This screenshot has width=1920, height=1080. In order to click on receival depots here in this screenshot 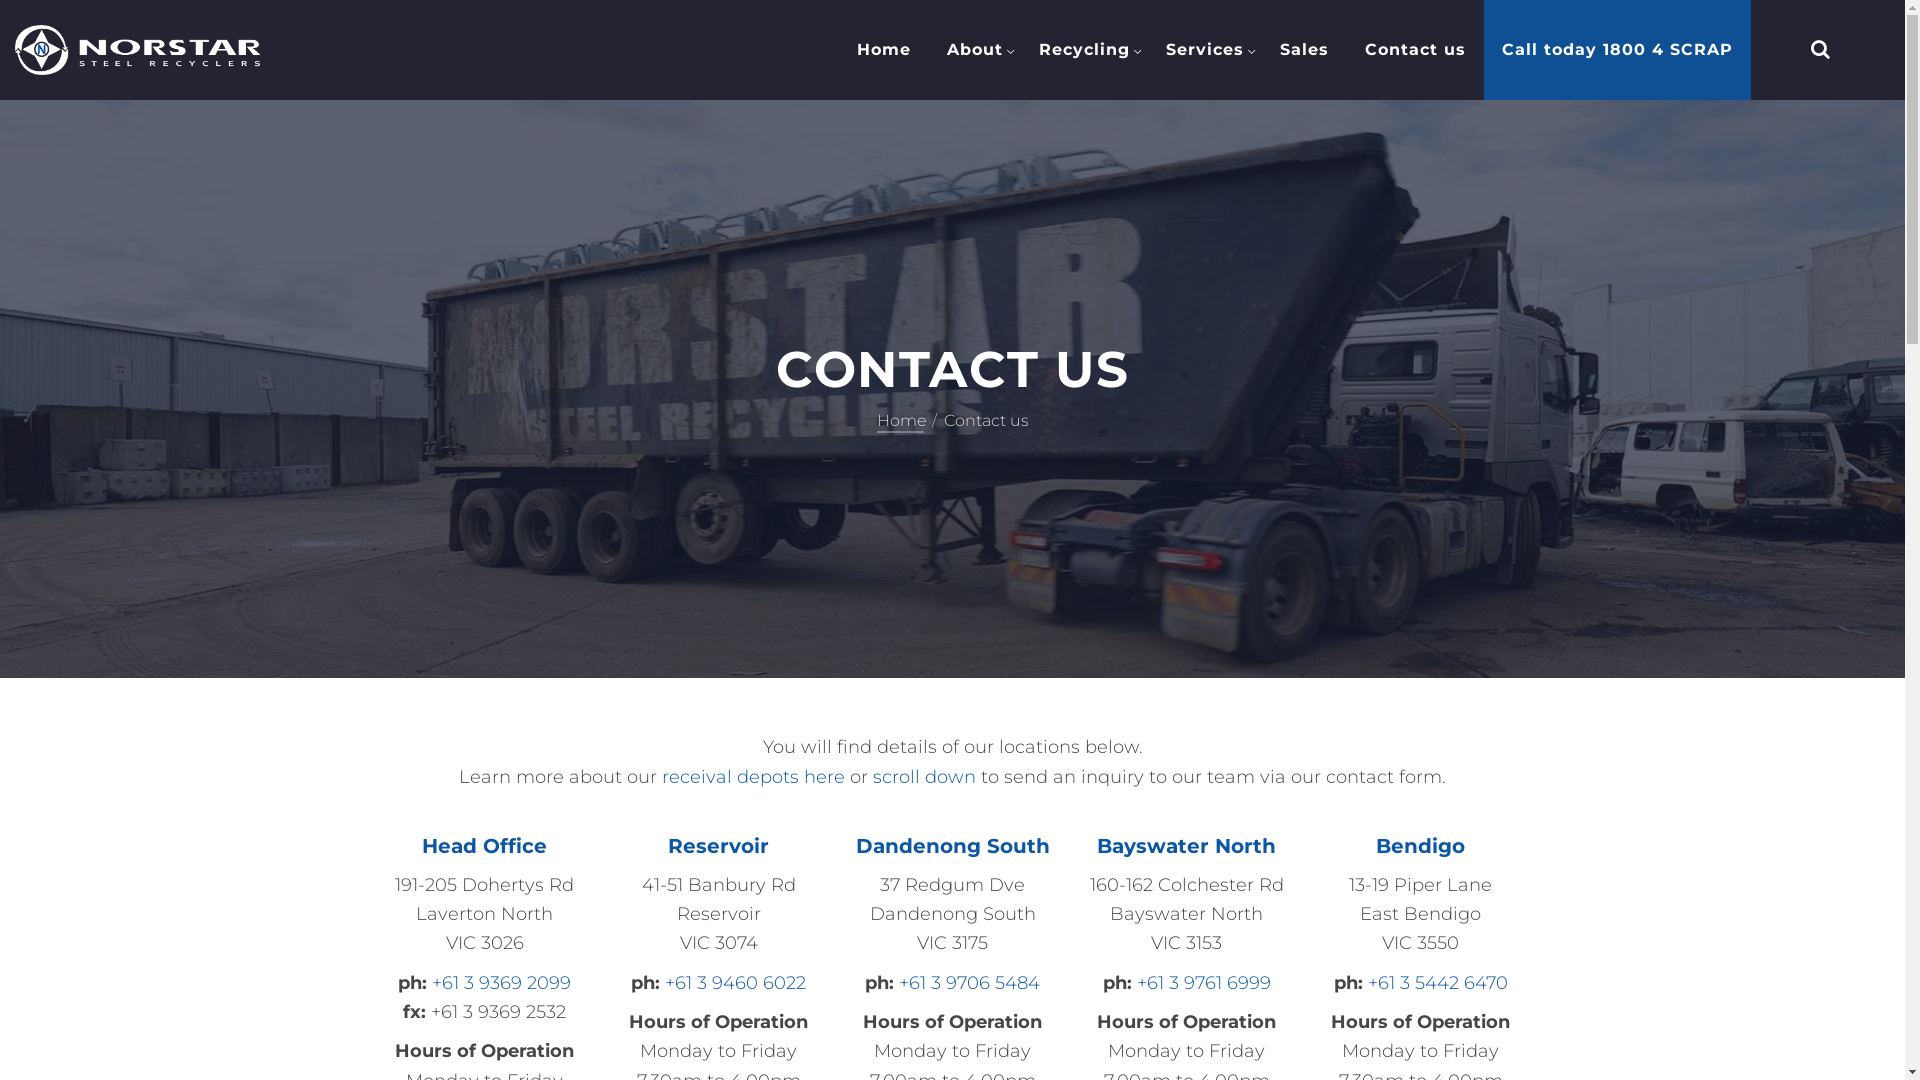, I will do `click(754, 777)`.